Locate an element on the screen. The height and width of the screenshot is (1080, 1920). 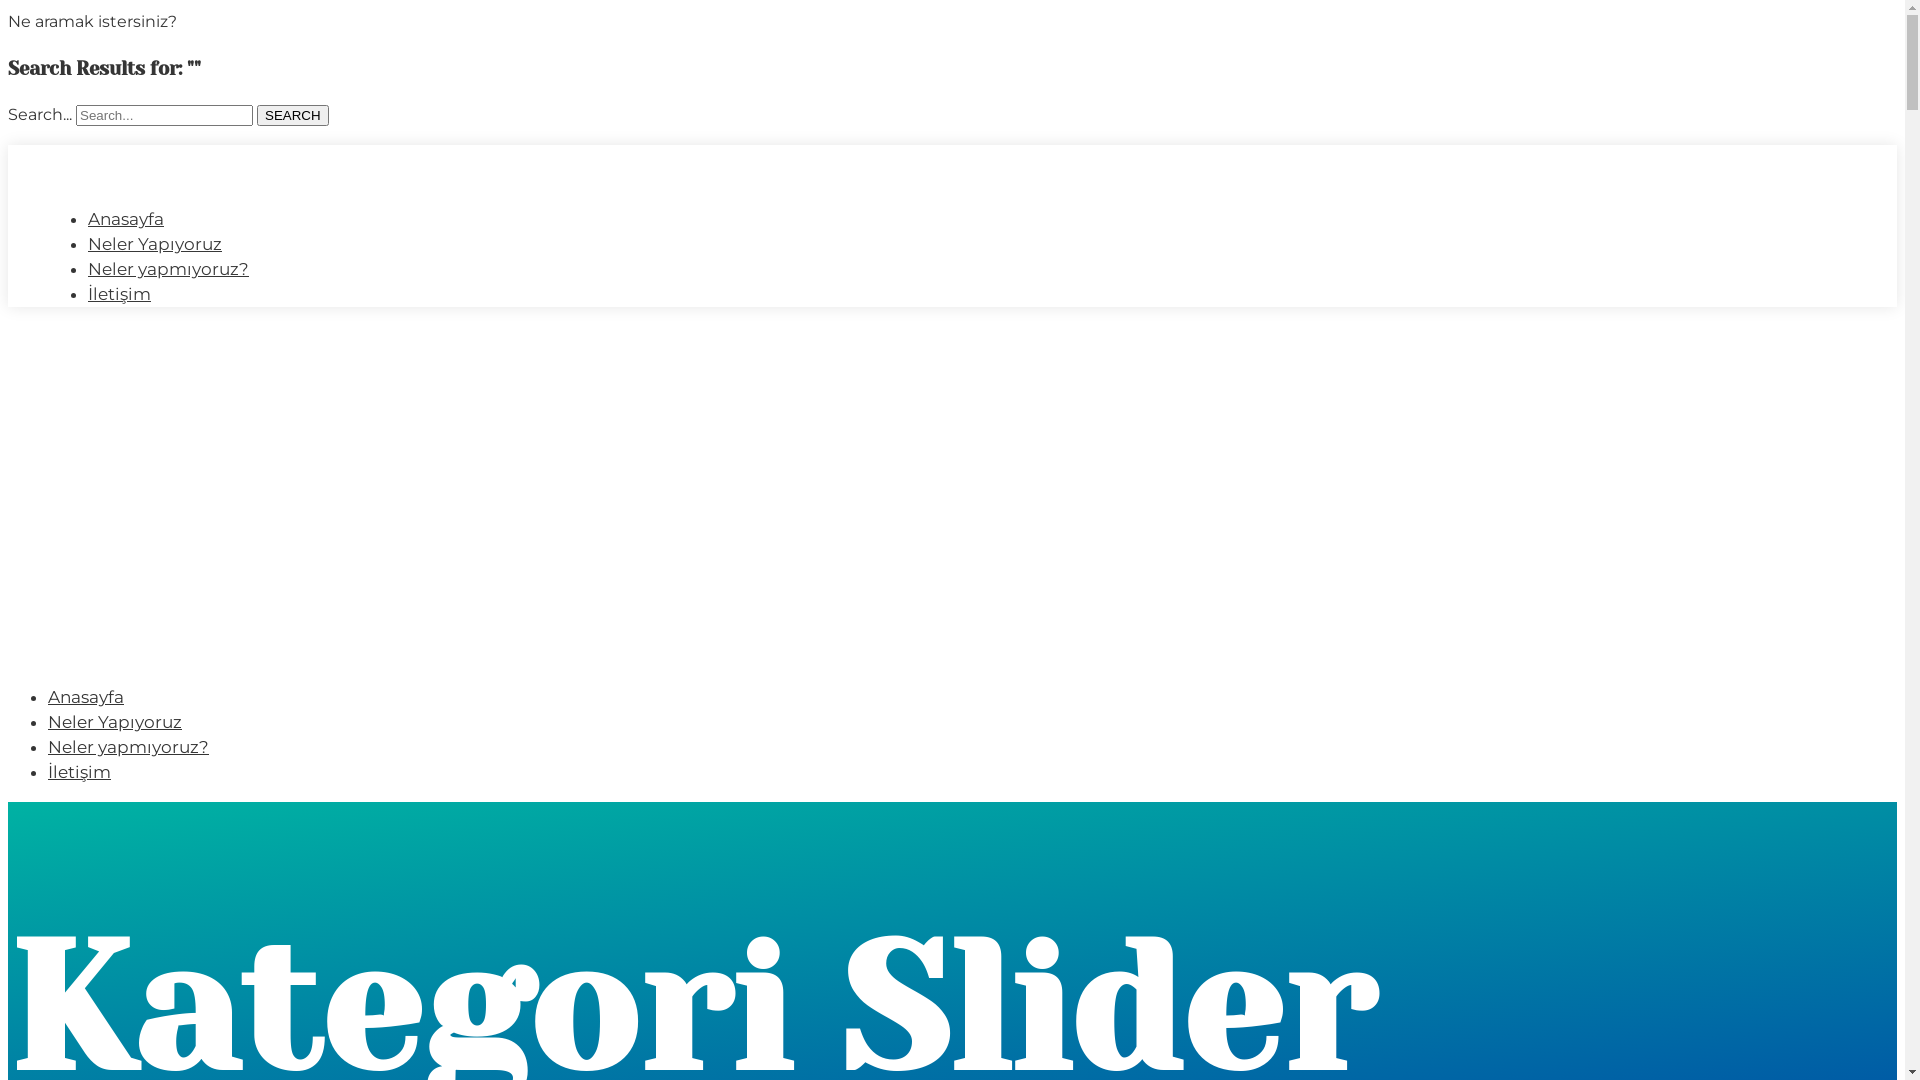
SEARCH is located at coordinates (293, 116).